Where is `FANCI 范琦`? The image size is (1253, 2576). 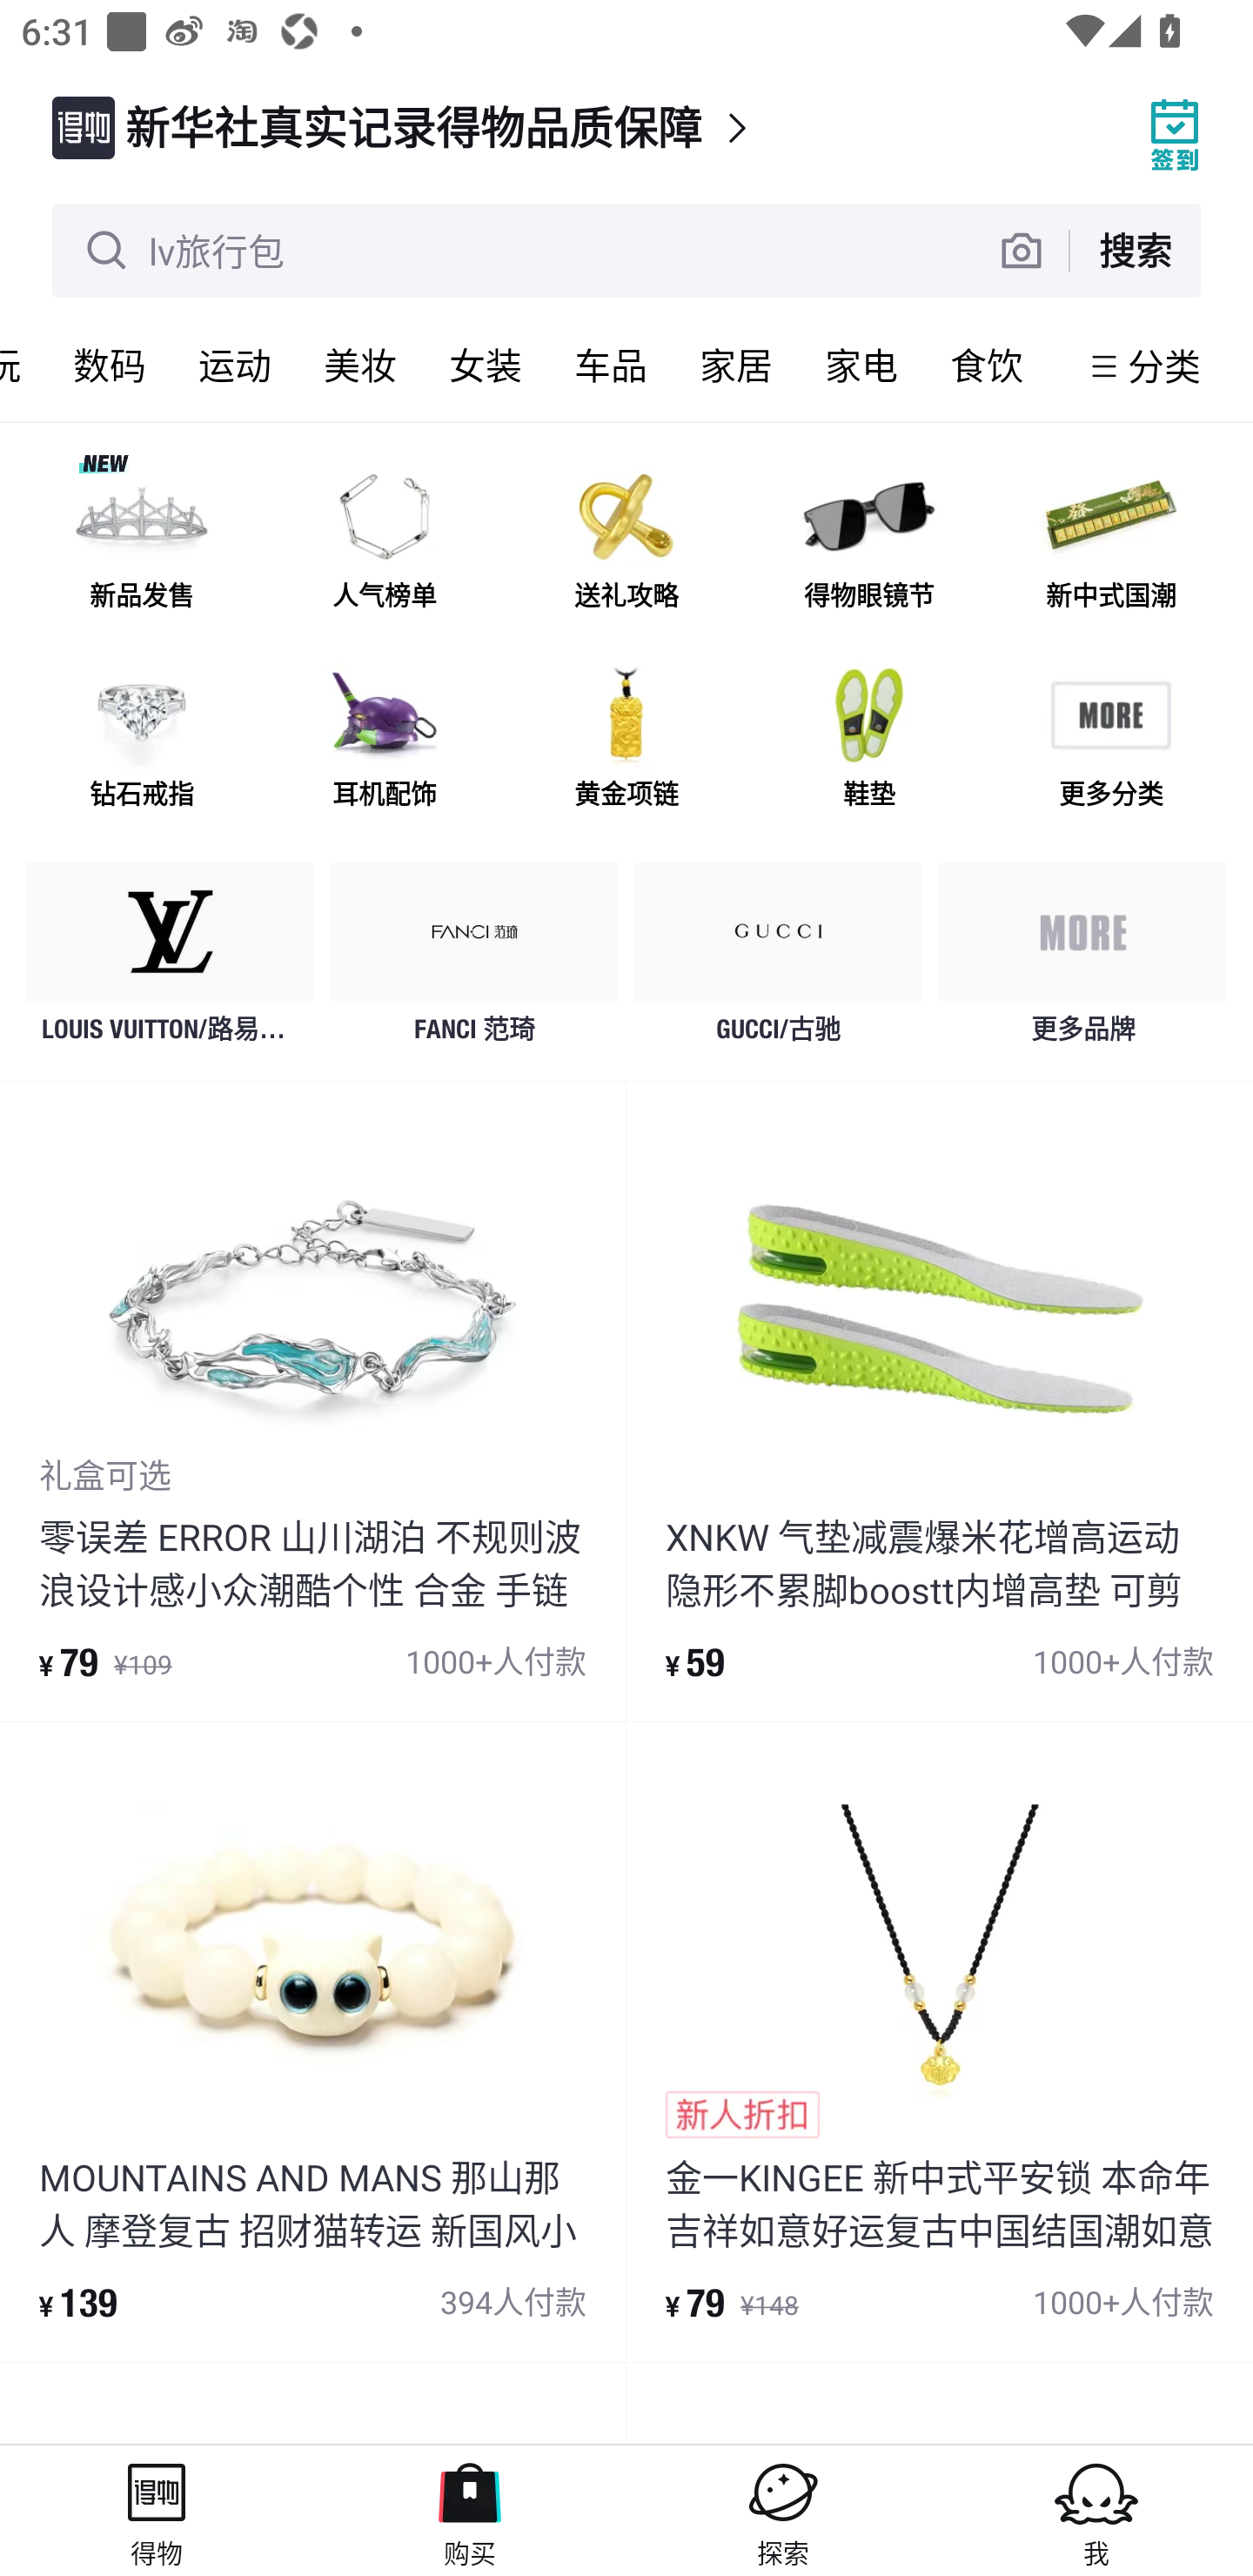
FANCI 范琦 is located at coordinates (475, 959).